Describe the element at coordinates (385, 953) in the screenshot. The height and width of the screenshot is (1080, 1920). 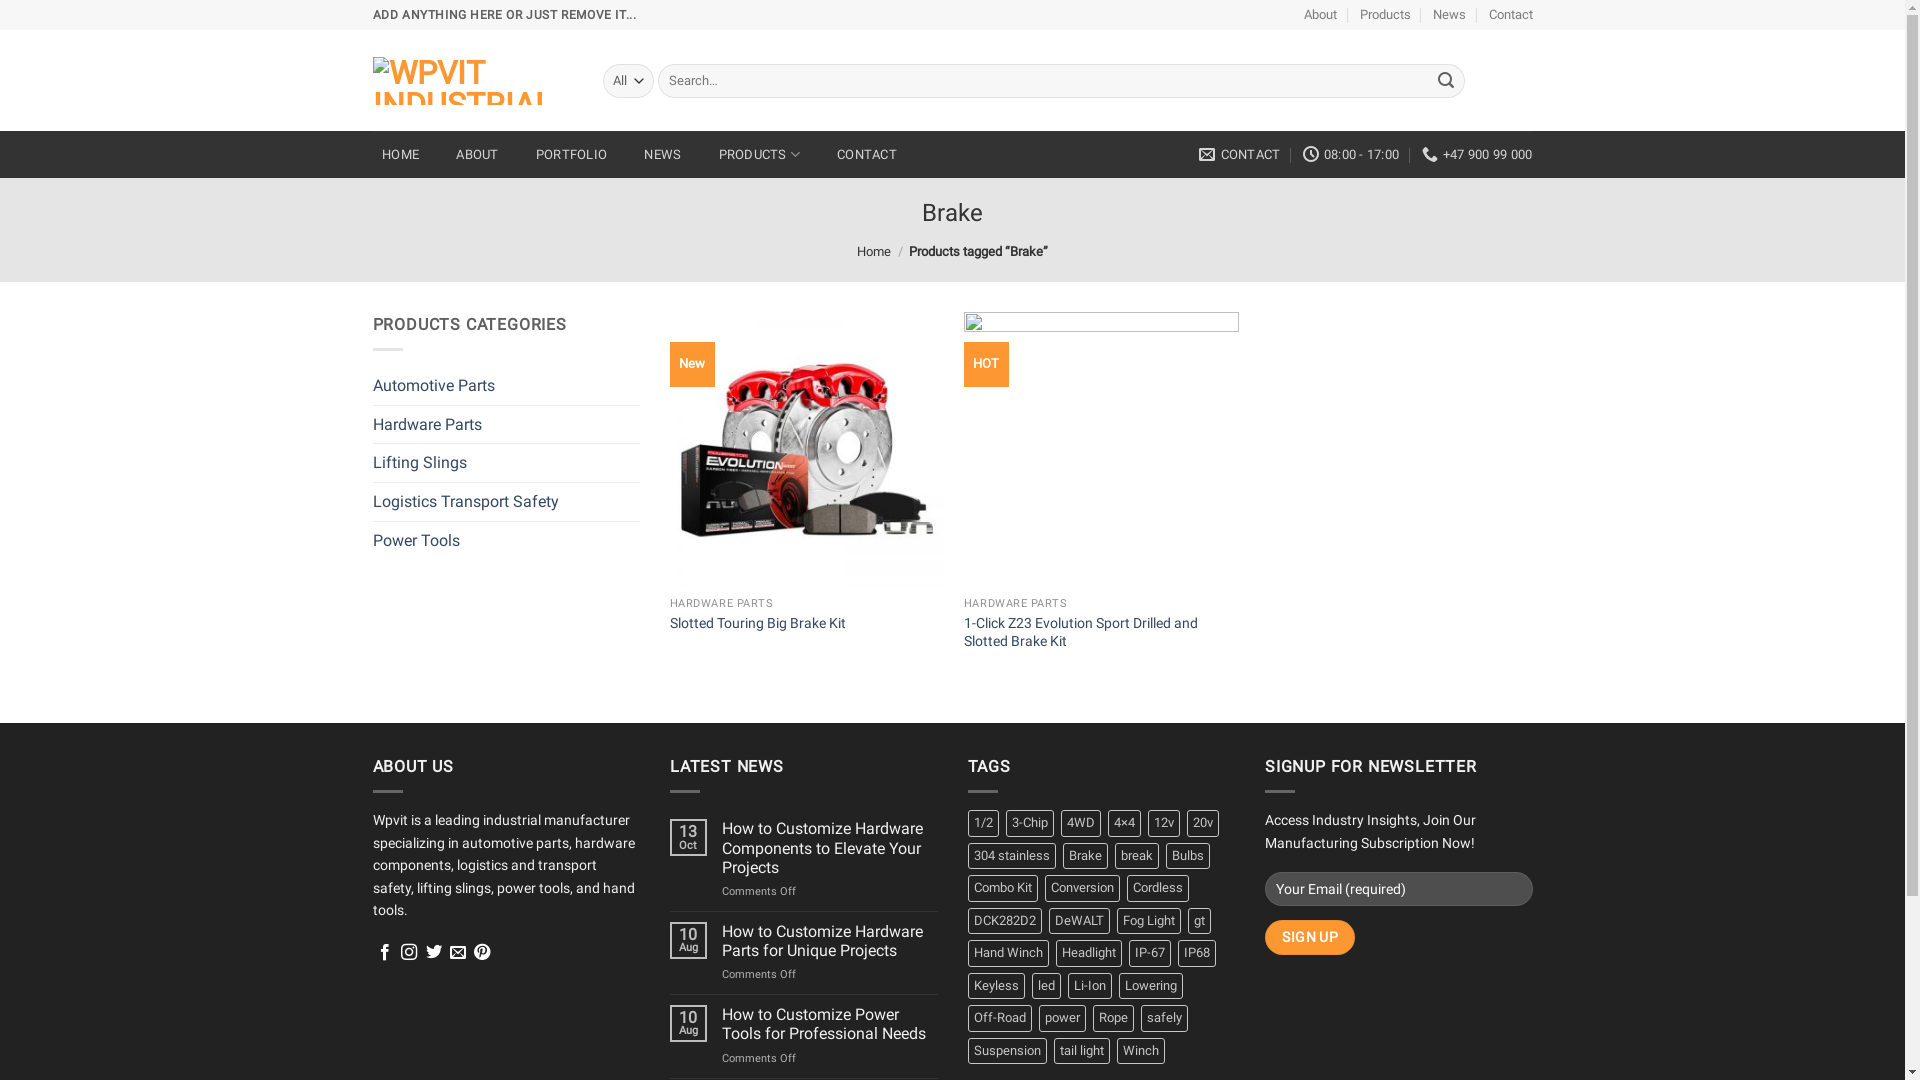
I see `Follow on Facebook` at that location.